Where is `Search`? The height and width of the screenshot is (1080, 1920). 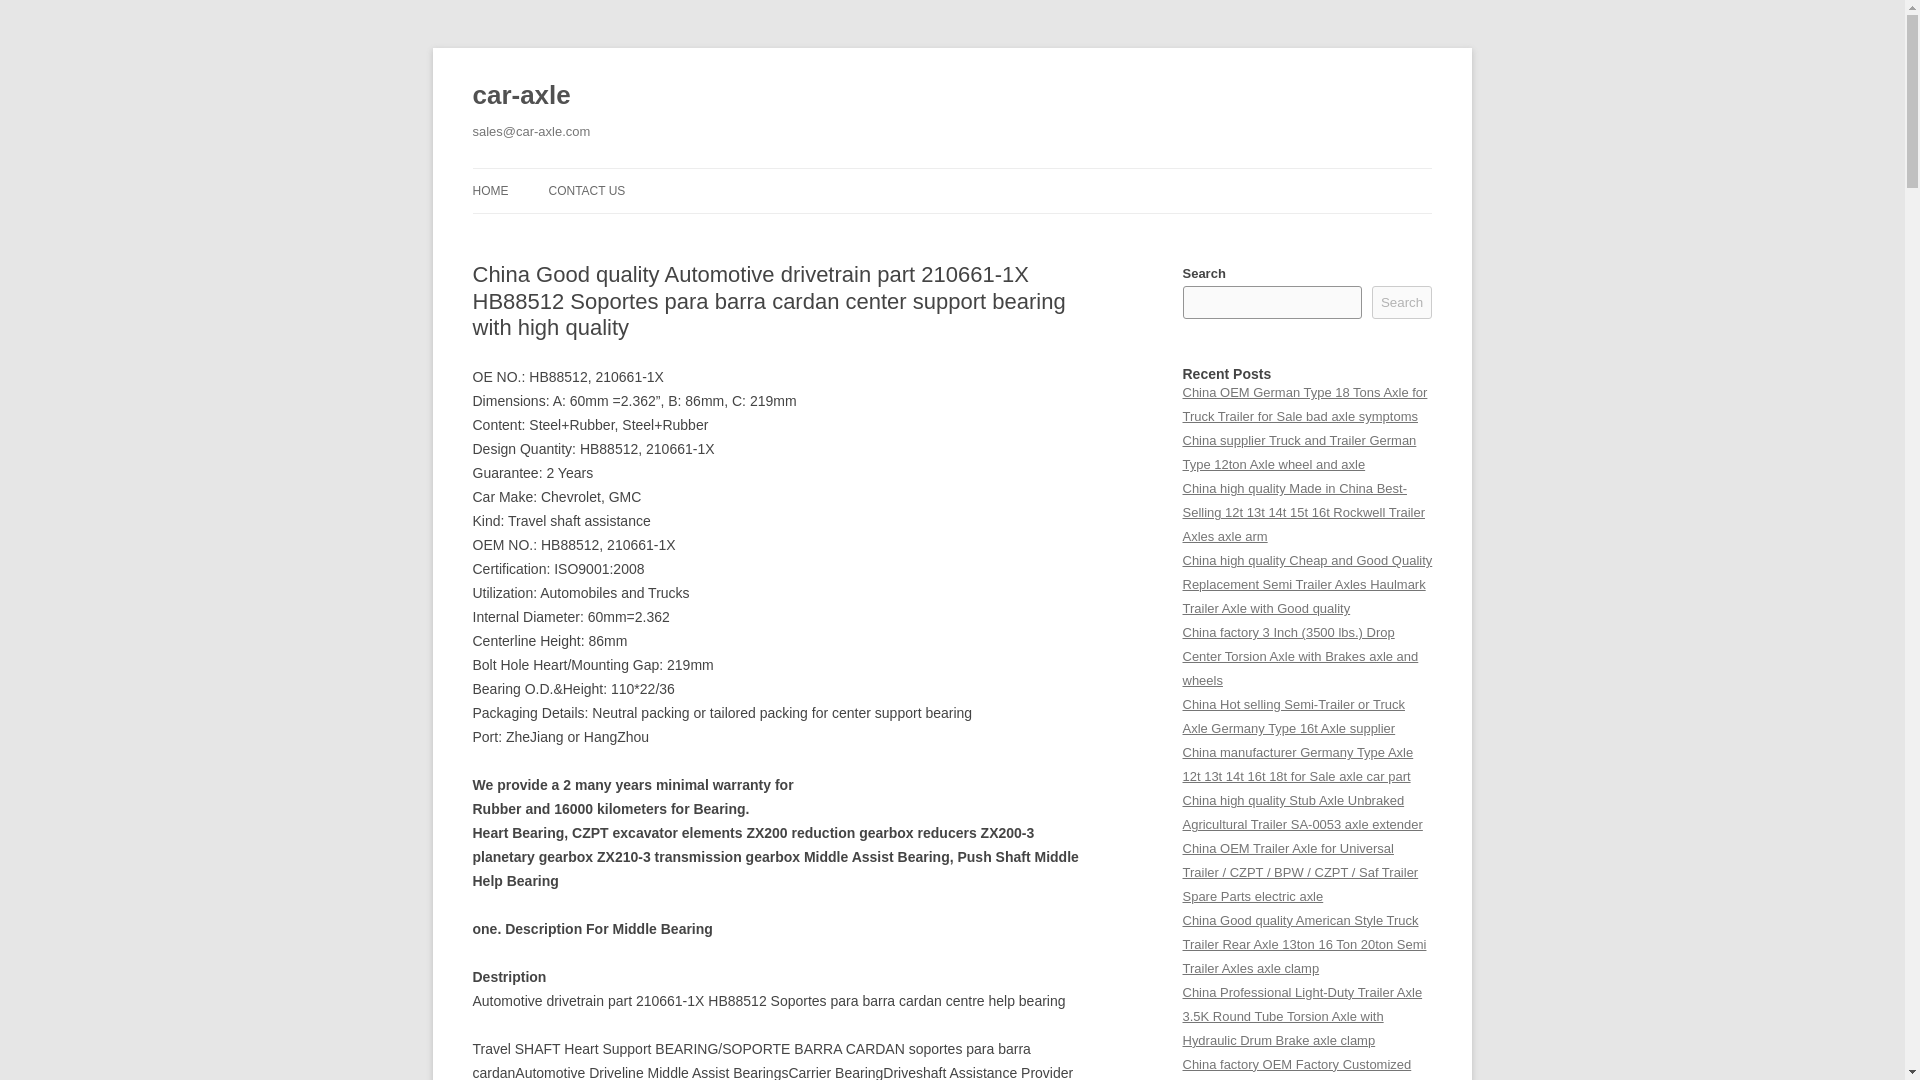 Search is located at coordinates (1402, 302).